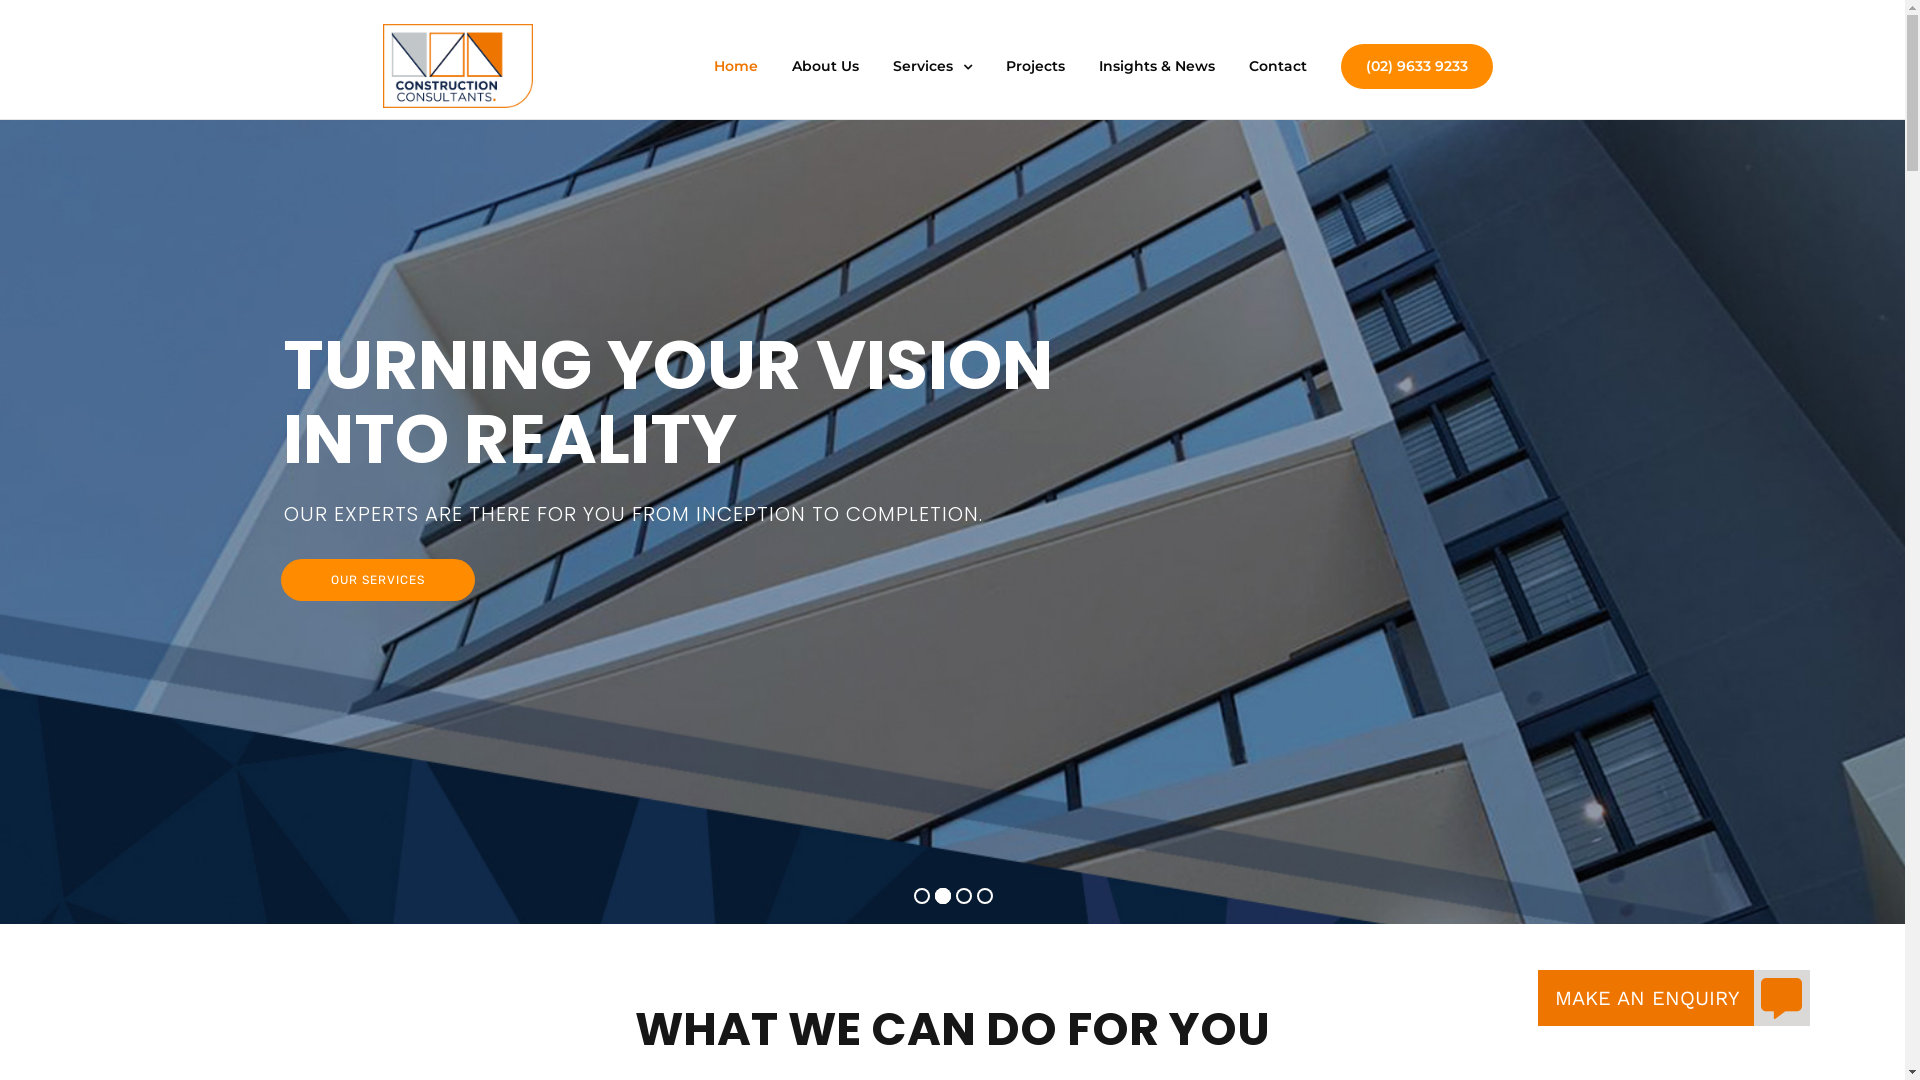 The image size is (1920, 1080). I want to click on (02) 9633 9233, so click(1416, 66).